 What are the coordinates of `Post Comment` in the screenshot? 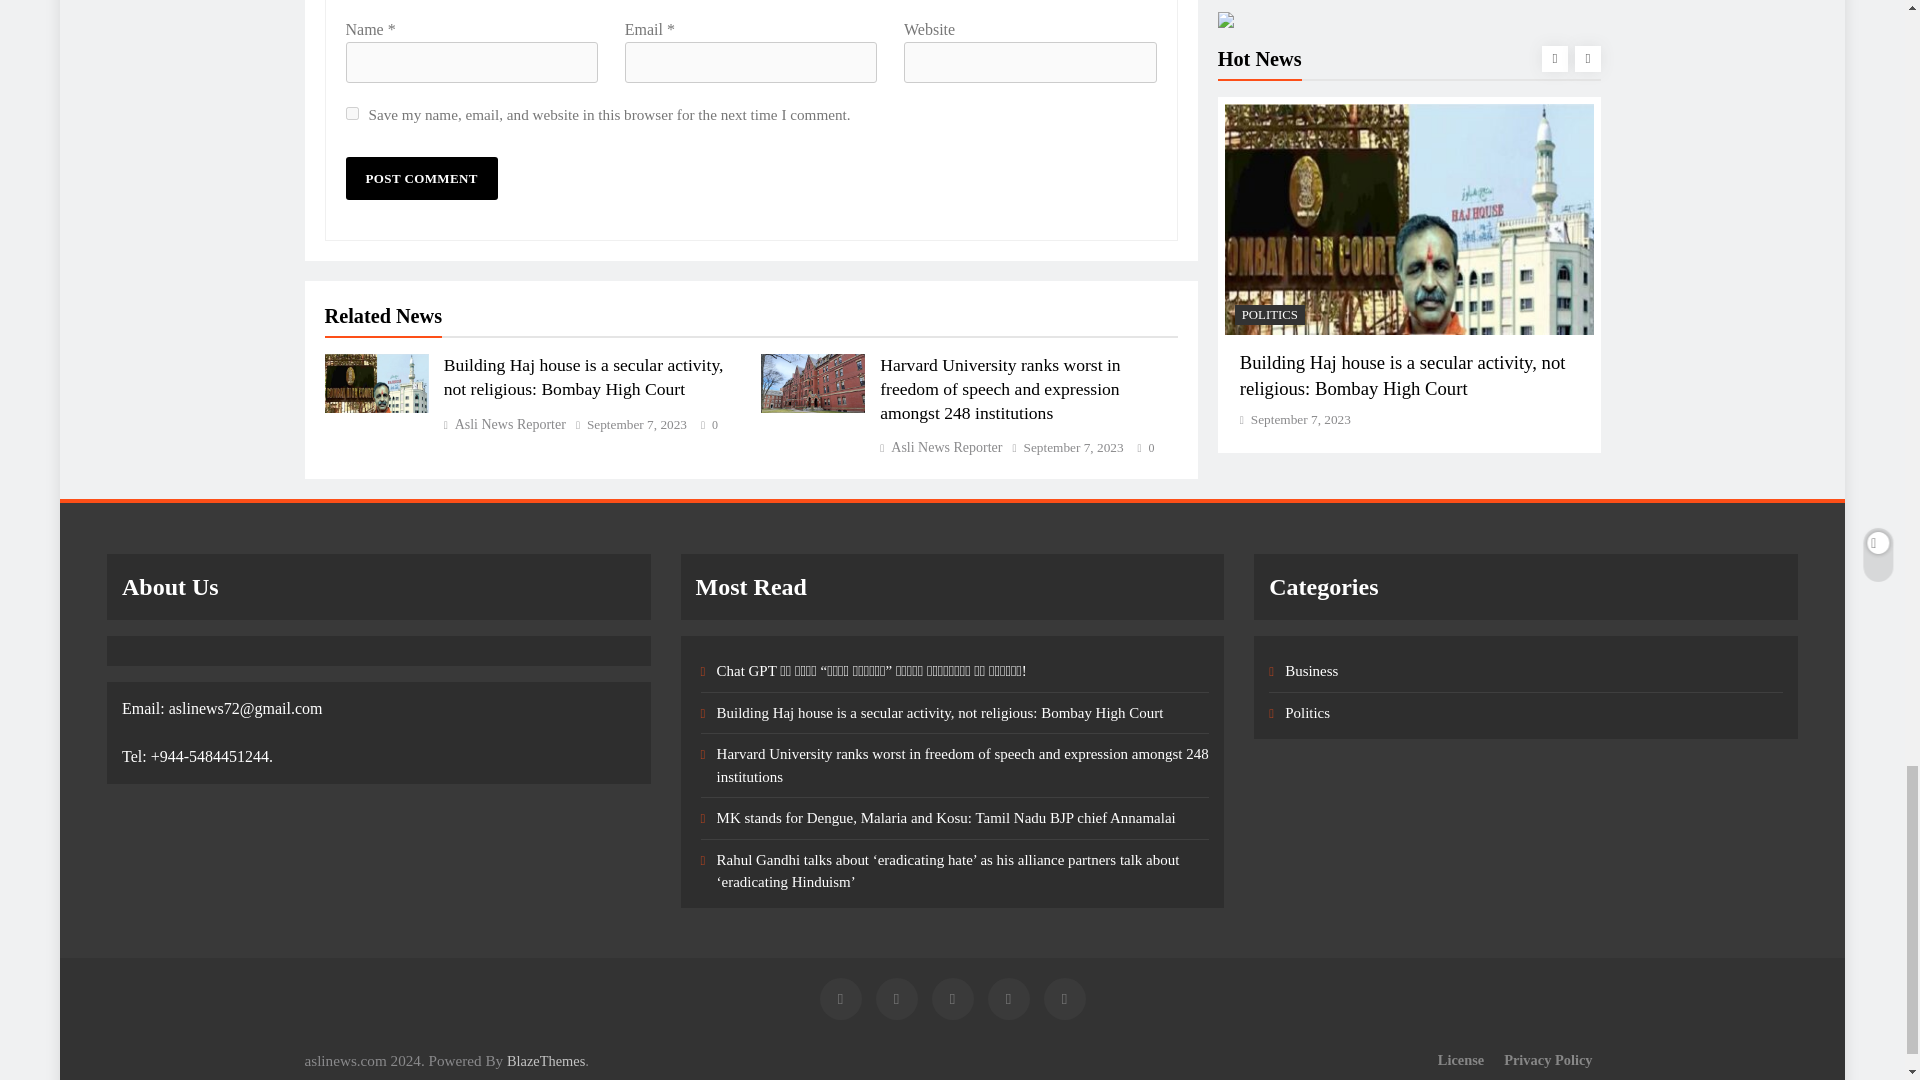 It's located at (421, 178).